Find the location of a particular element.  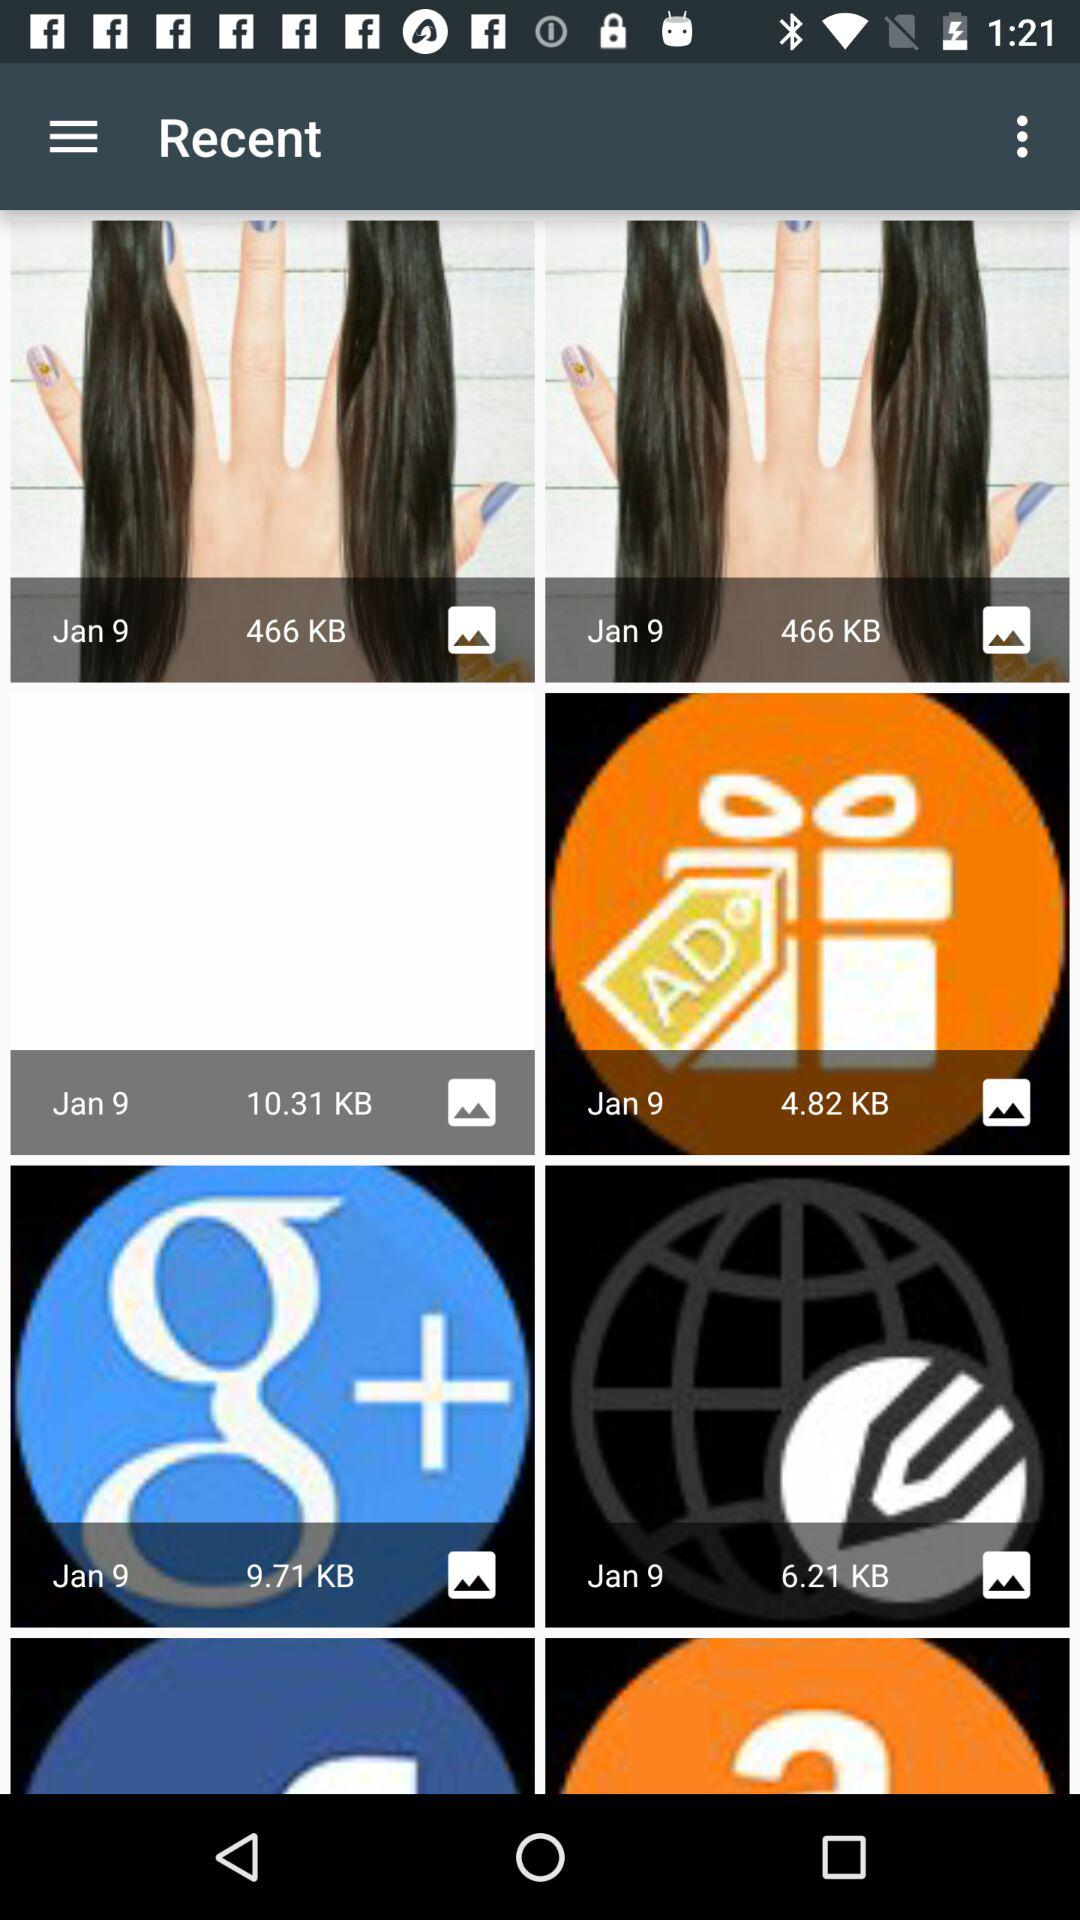

turn on app to the right of the recent item is located at coordinates (1028, 136).